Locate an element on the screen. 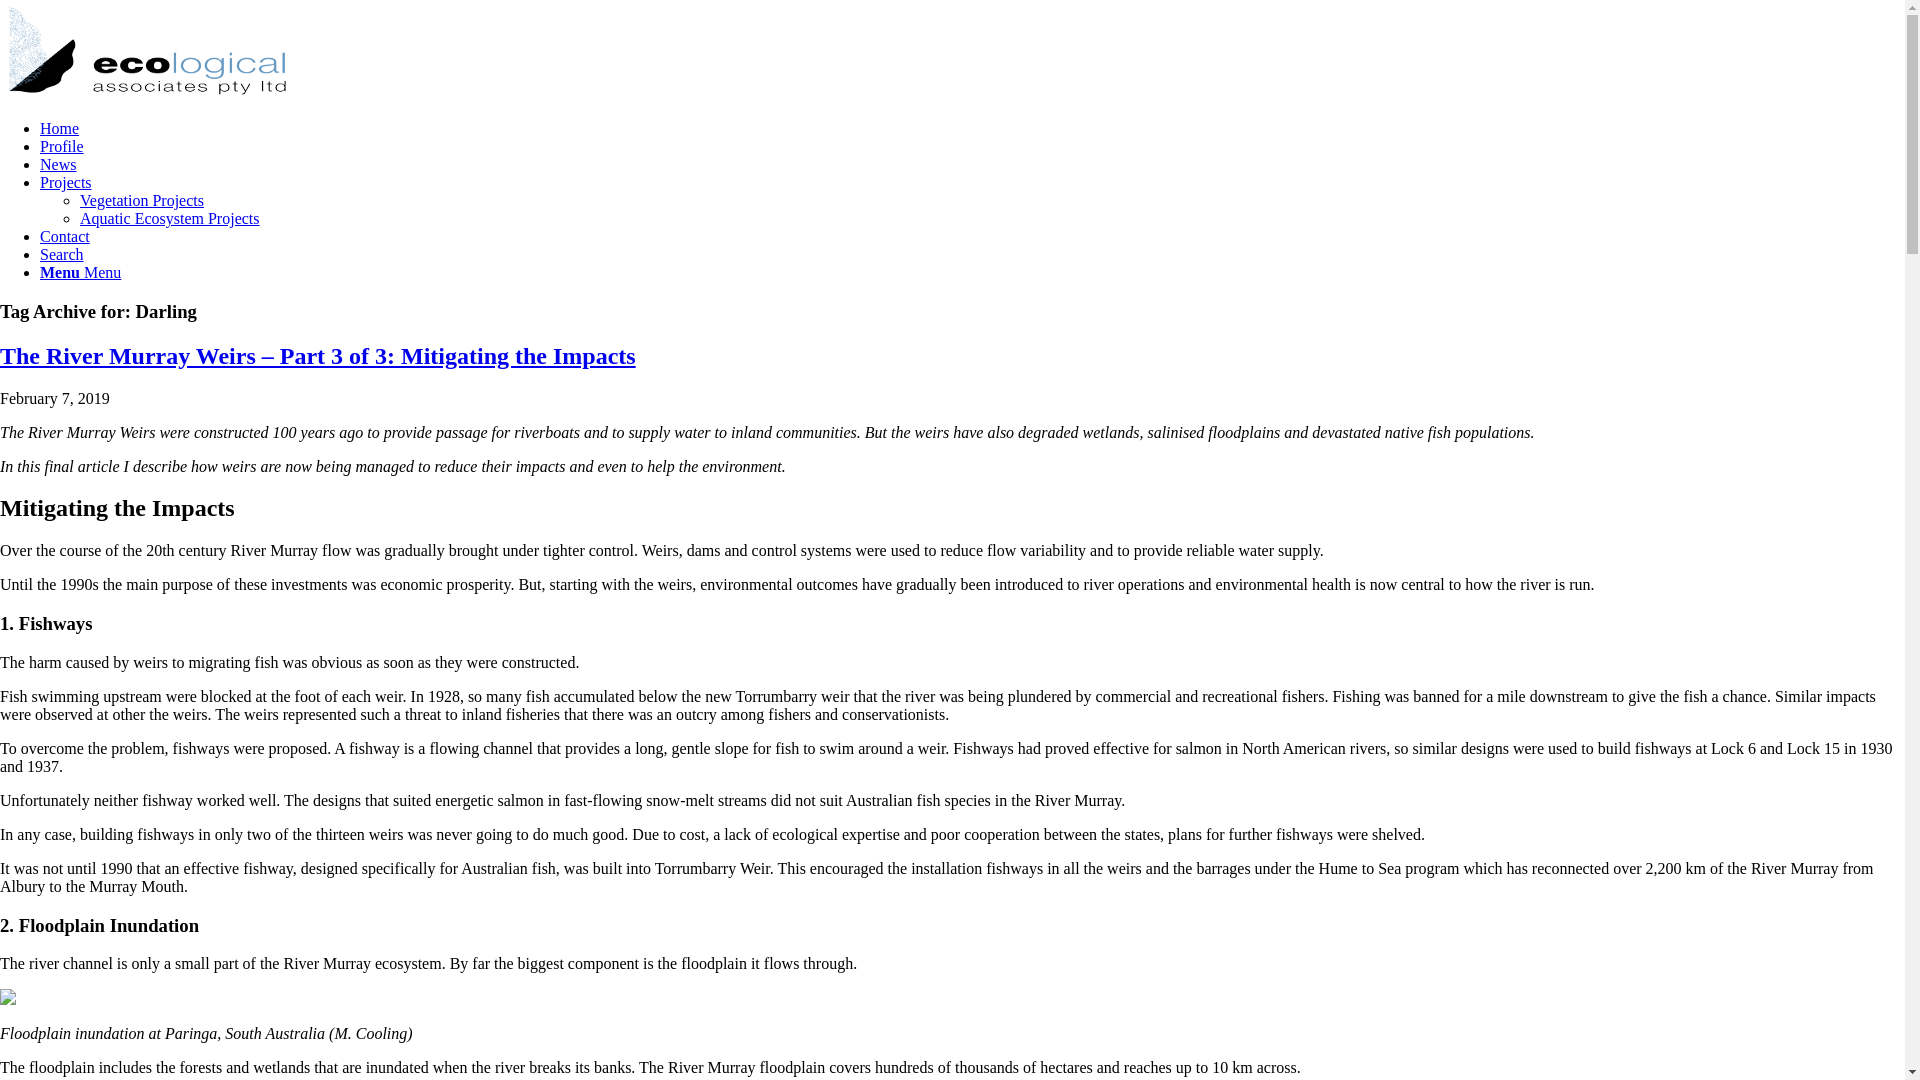 This screenshot has width=1920, height=1080. Profile is located at coordinates (62, 146).